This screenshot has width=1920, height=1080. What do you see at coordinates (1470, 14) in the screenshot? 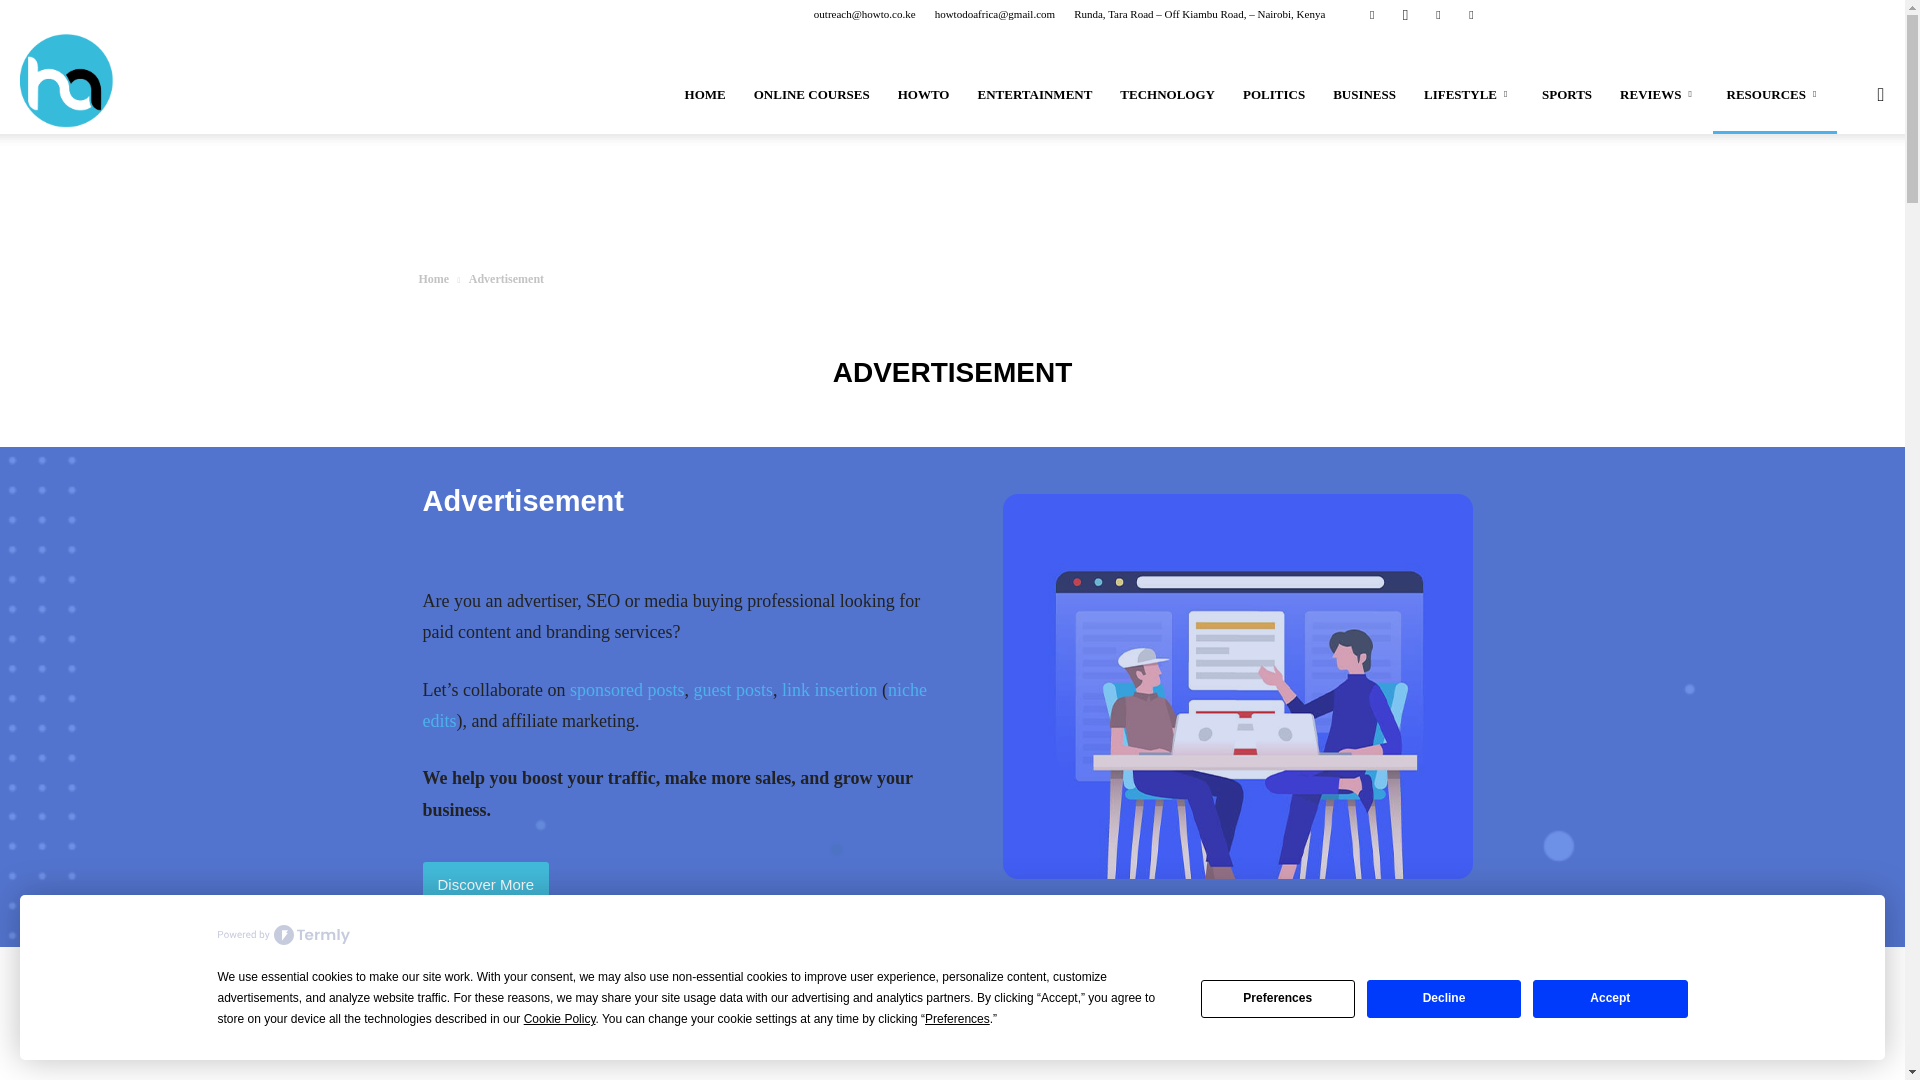
I see `Twitter` at bounding box center [1470, 14].